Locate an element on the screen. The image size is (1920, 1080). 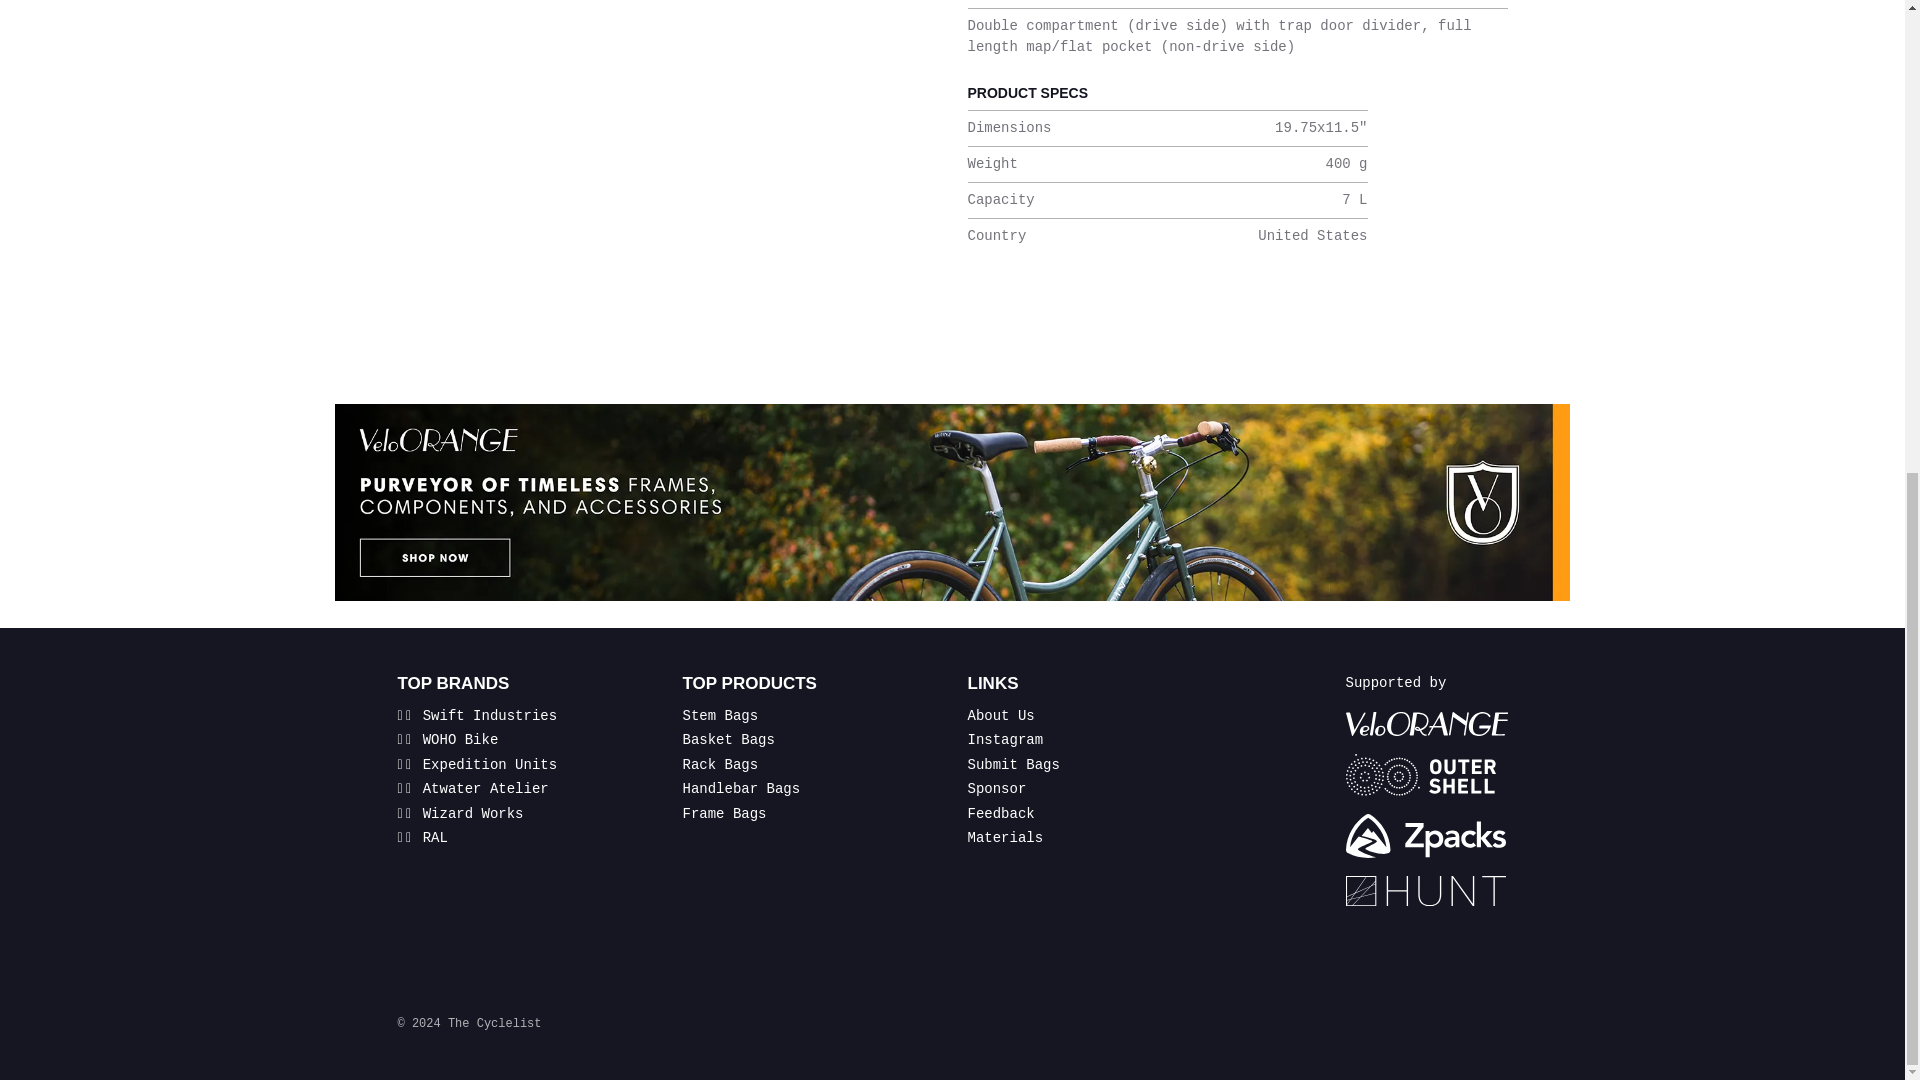
Velo Orange is located at coordinates (1426, 723).